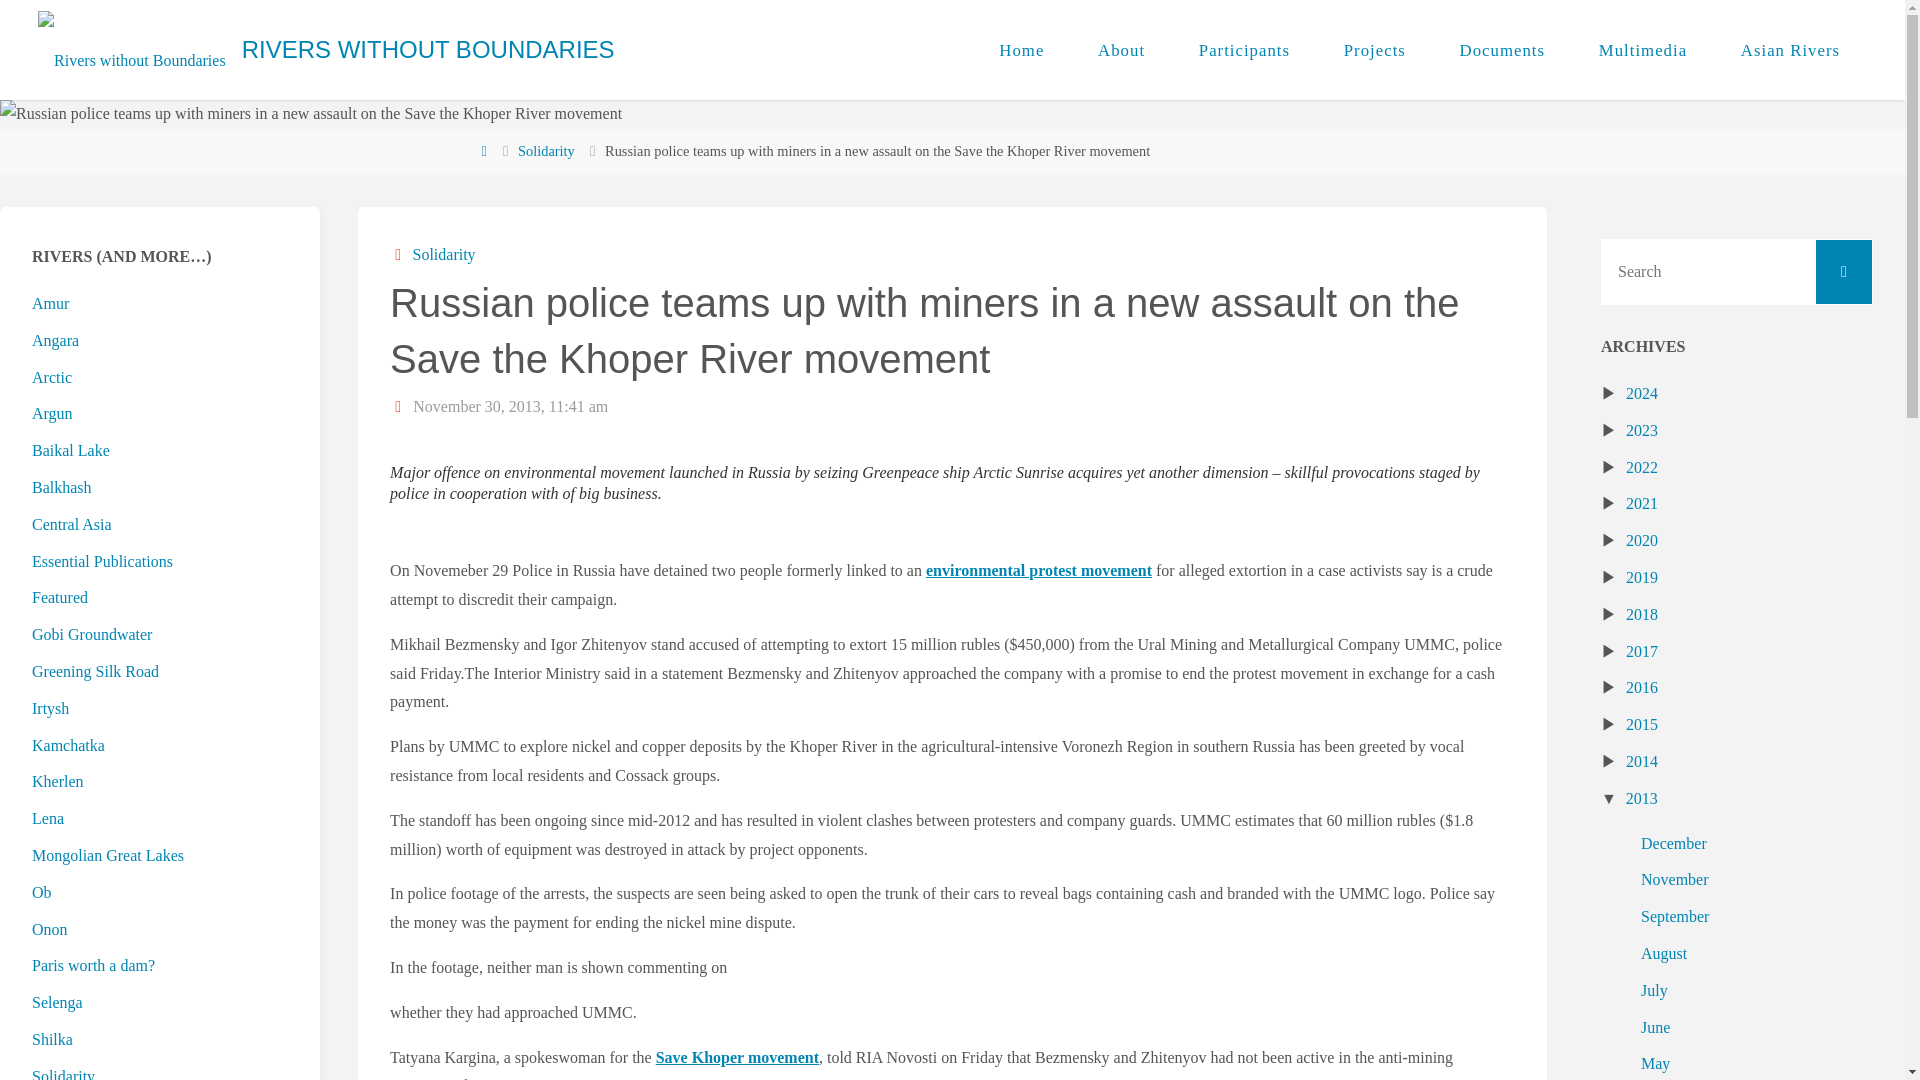  I want to click on Categories, so click(398, 254).